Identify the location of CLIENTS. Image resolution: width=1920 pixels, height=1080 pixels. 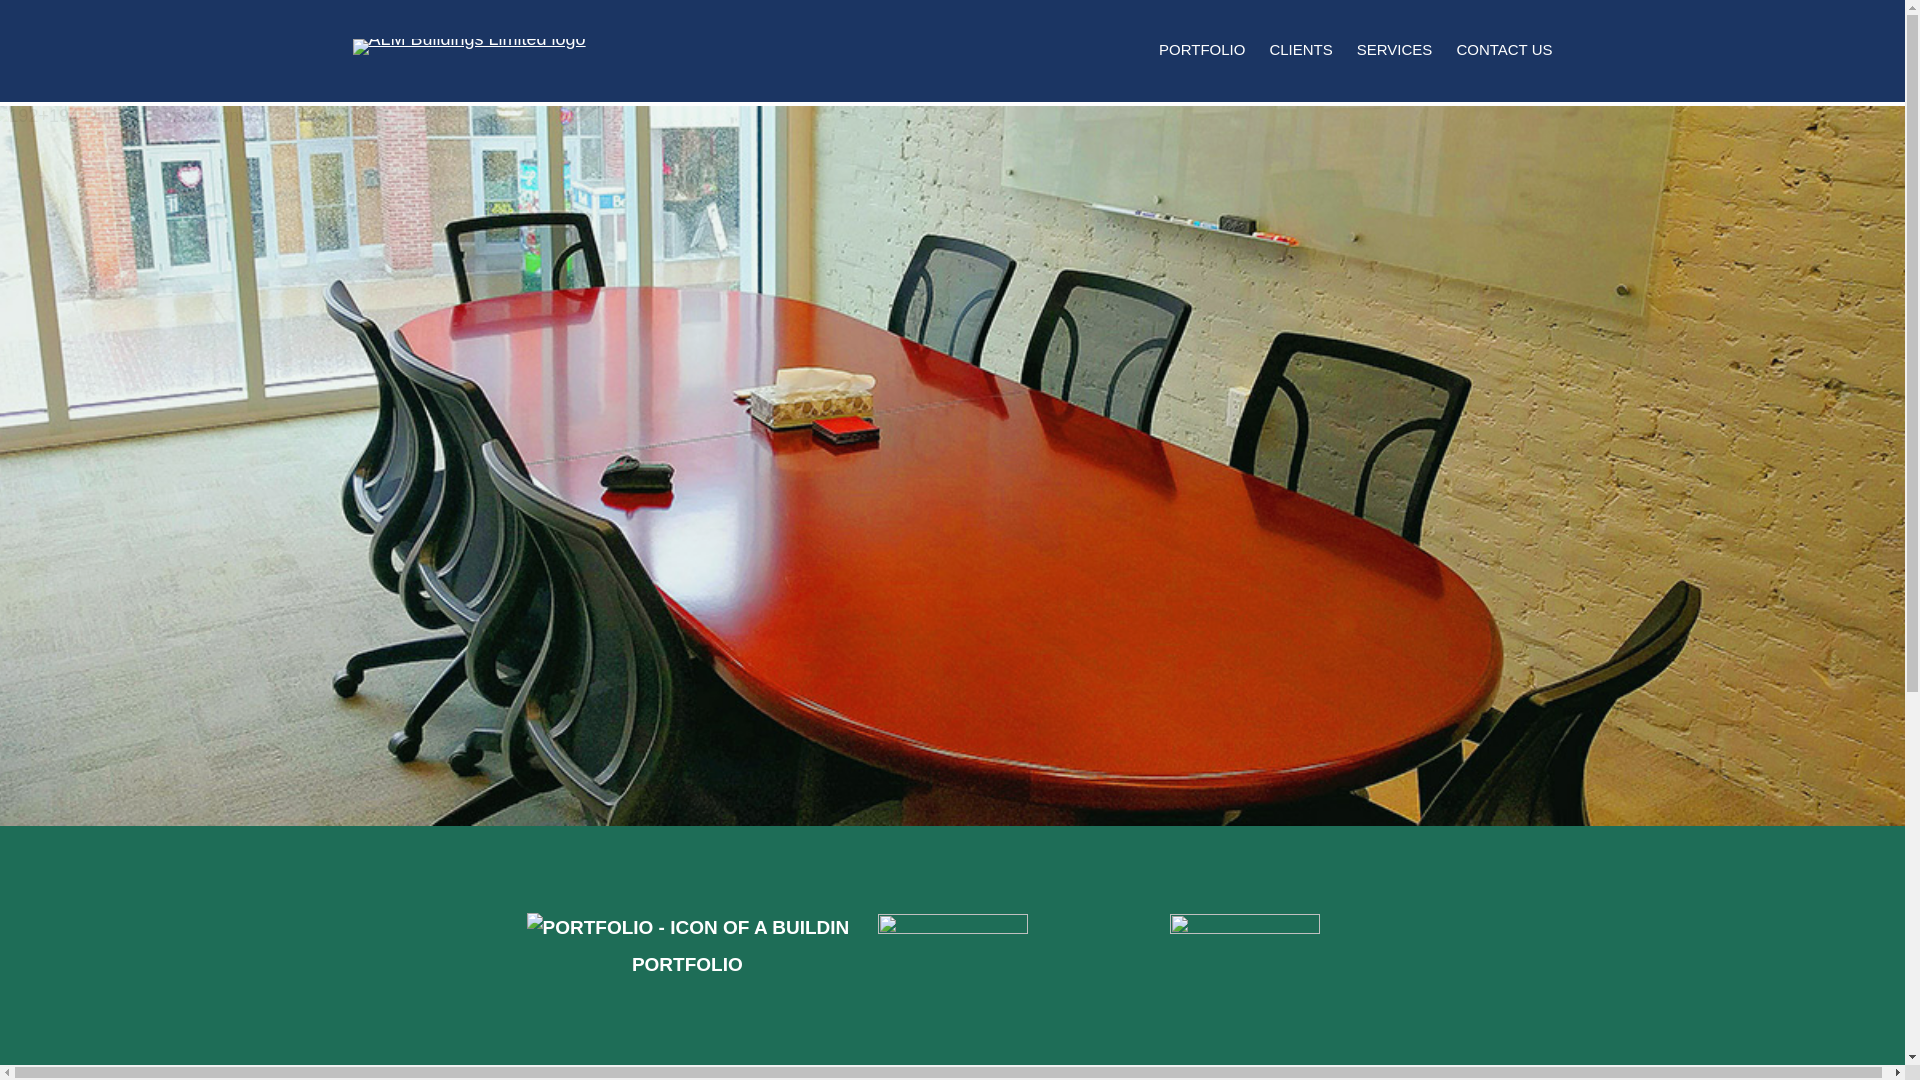
(1300, 50).